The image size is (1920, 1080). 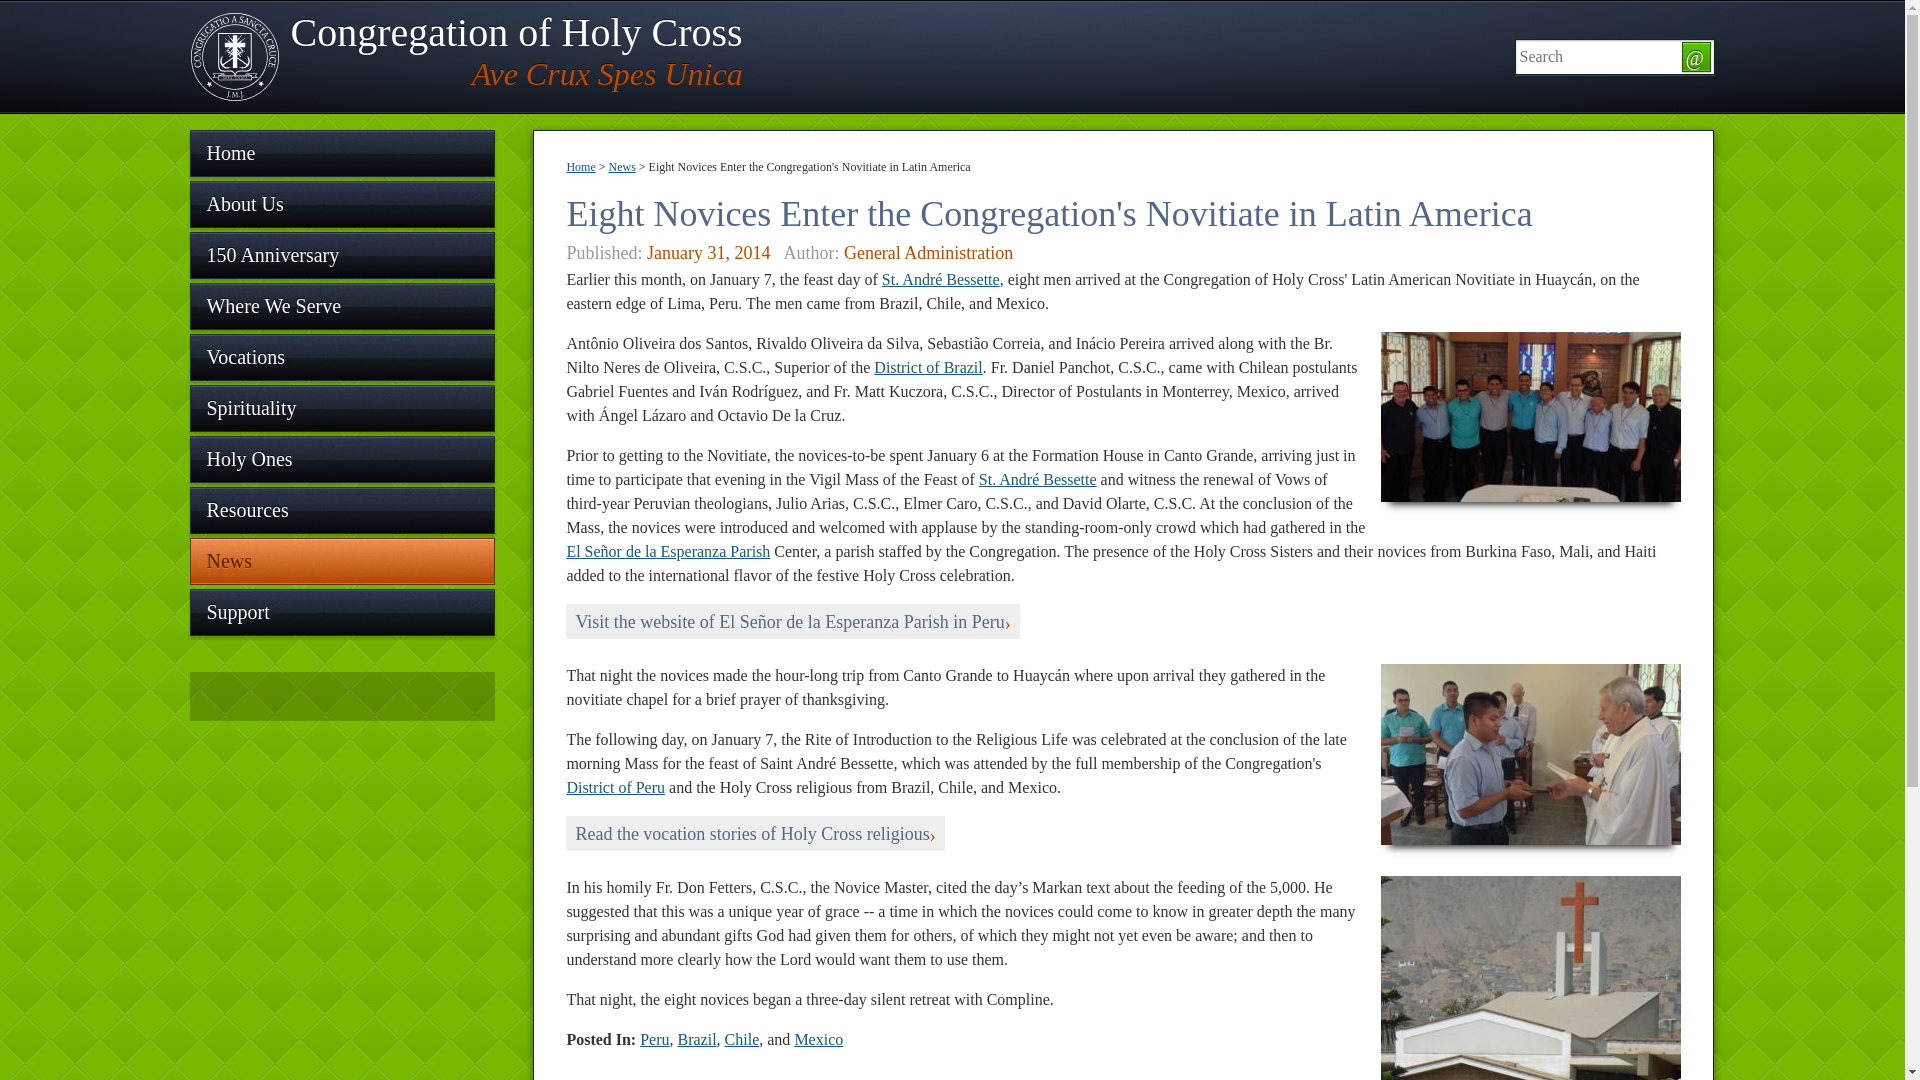 I want to click on Mexico, so click(x=818, y=1039).